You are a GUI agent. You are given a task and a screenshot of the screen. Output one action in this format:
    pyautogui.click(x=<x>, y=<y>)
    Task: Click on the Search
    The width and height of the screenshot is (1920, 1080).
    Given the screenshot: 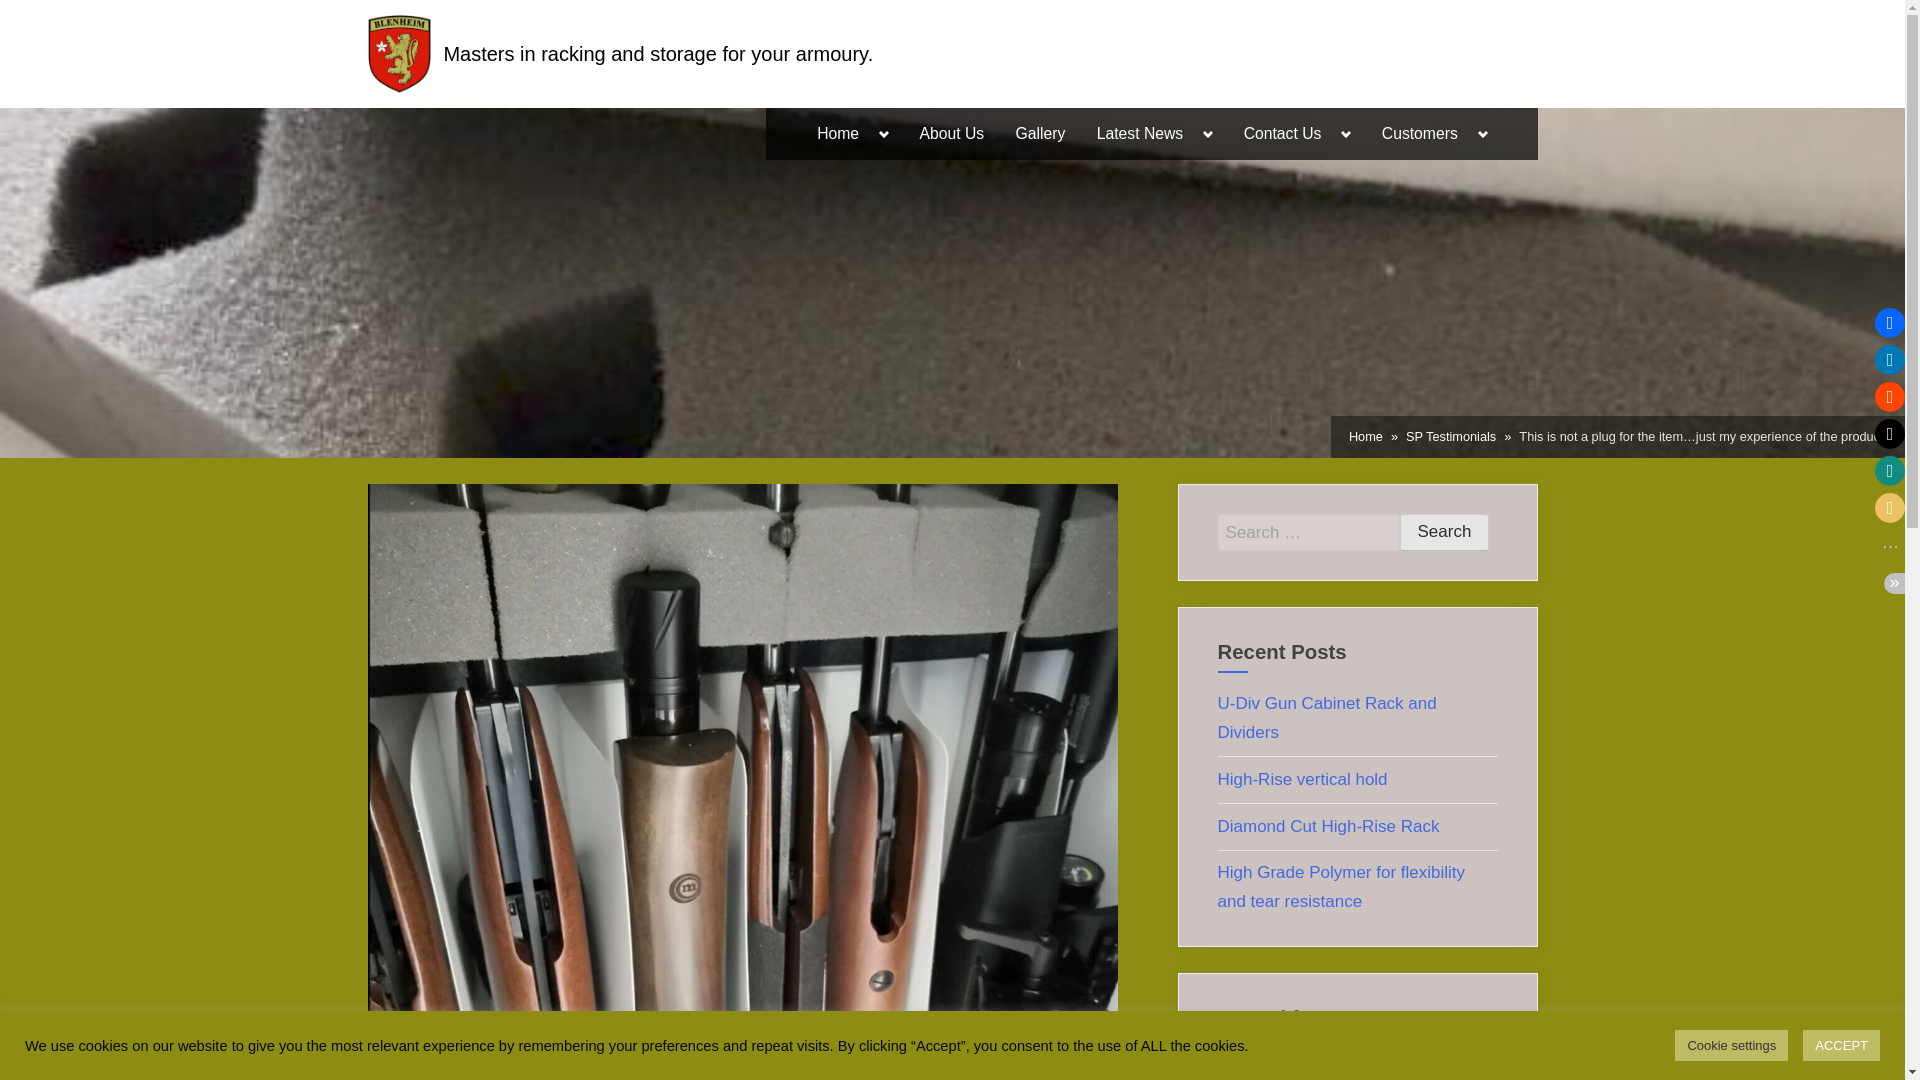 What is the action you would take?
    pyautogui.click(x=1444, y=532)
    